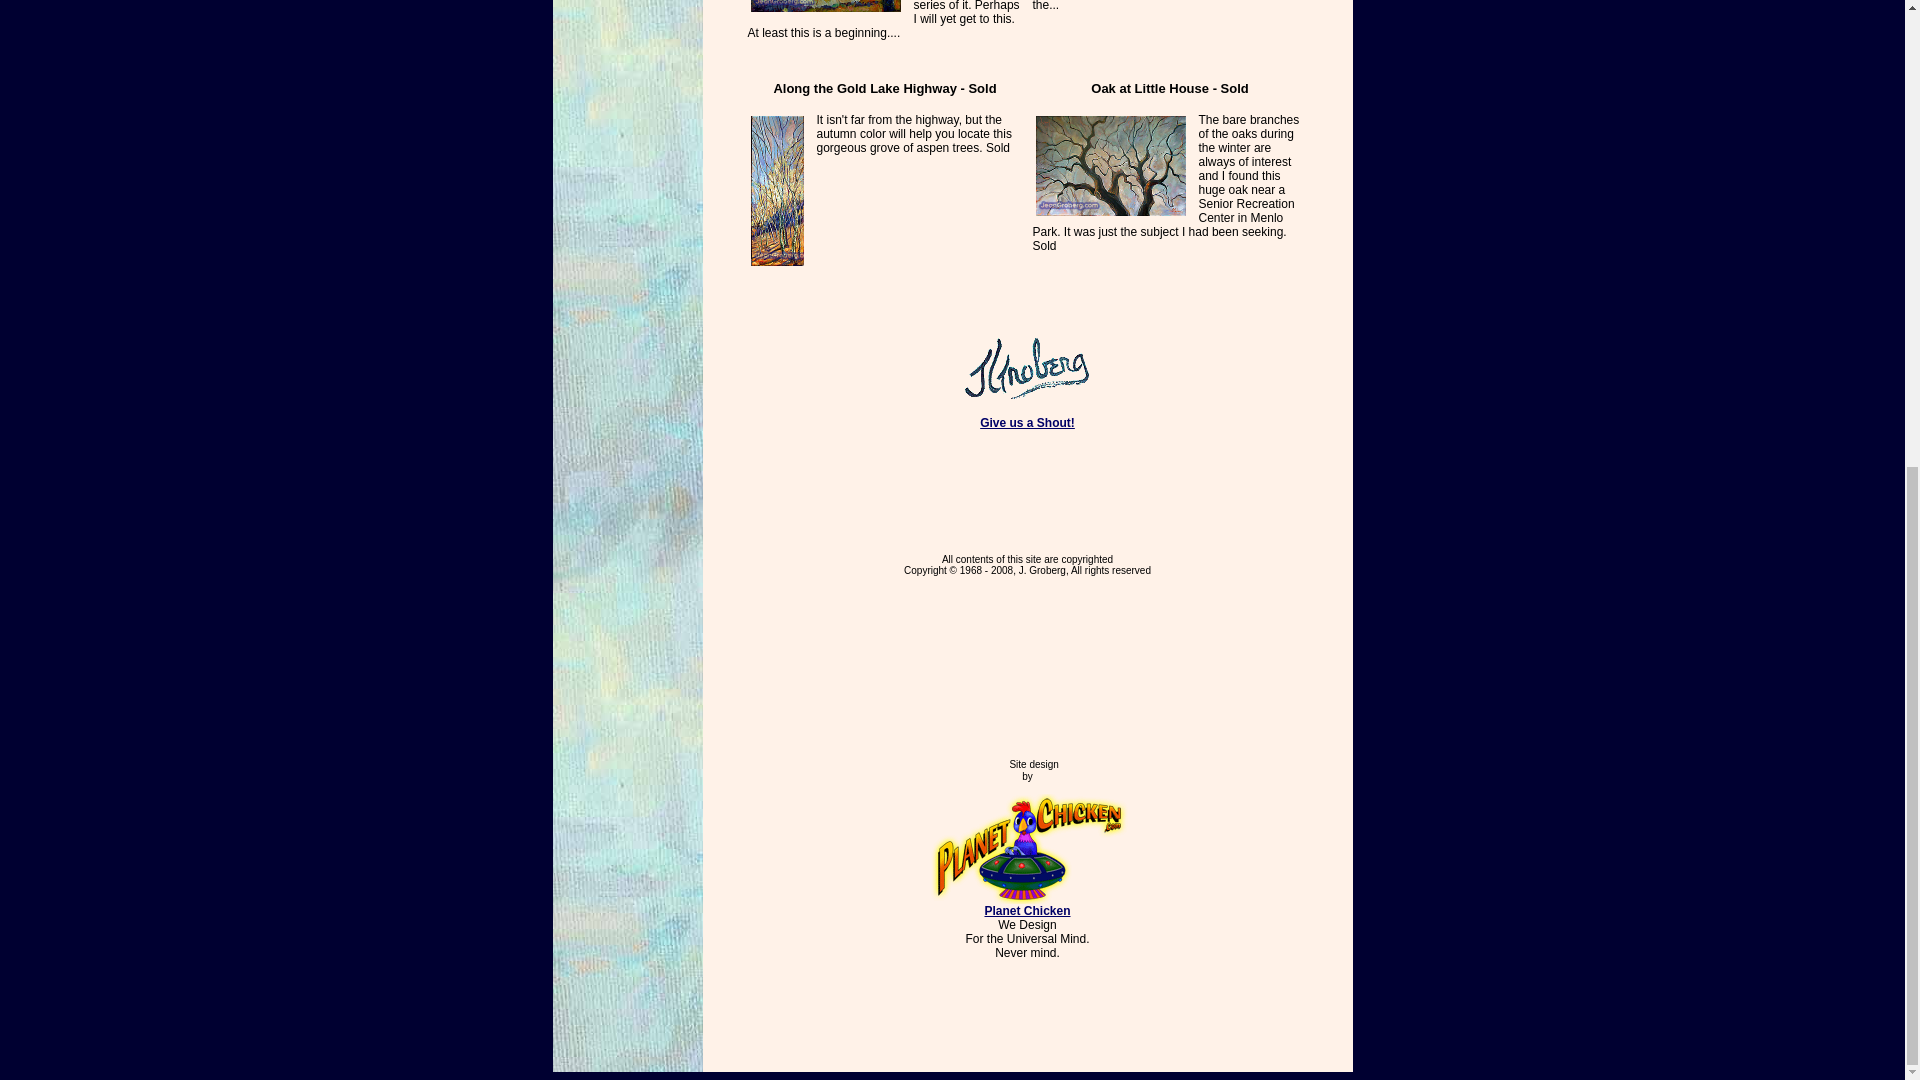 The height and width of the screenshot is (1080, 1920). I want to click on Give us a Shout!, so click(1027, 422).